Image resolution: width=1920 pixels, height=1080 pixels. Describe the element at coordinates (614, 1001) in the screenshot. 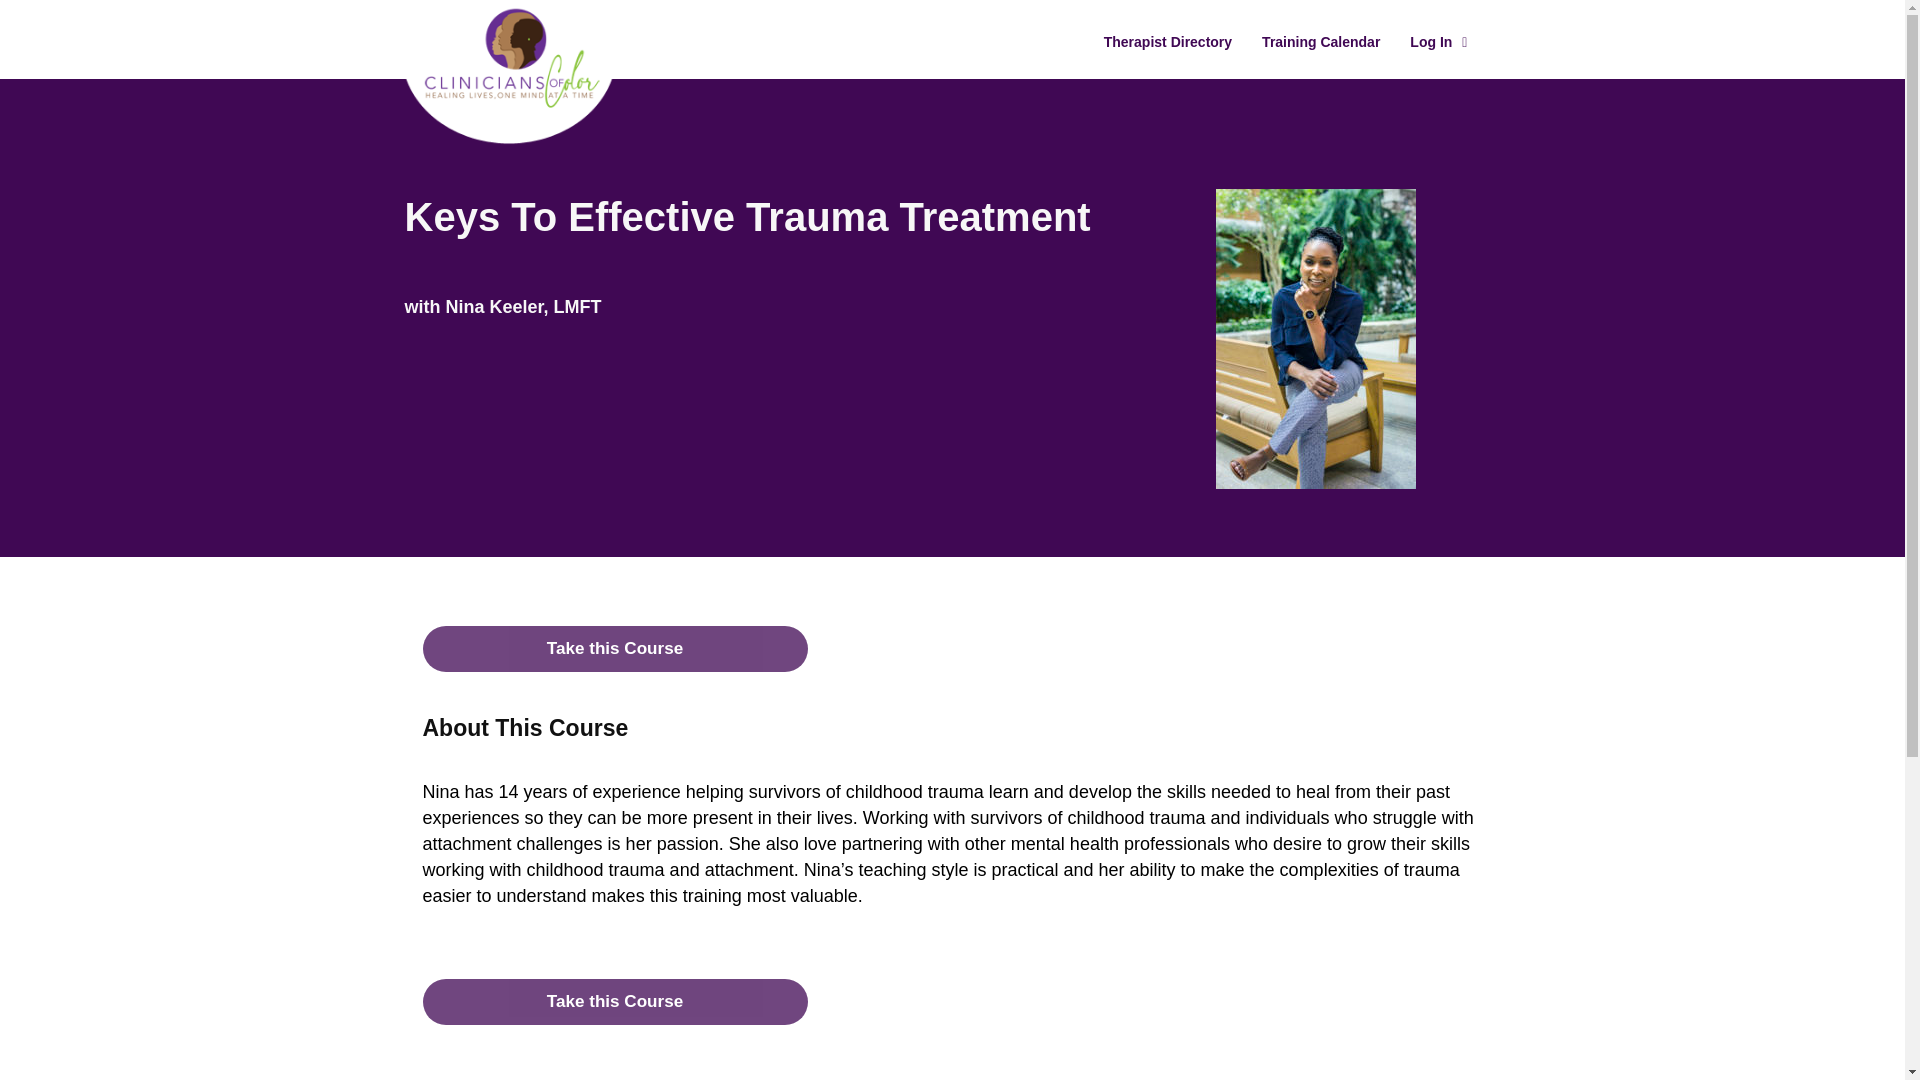

I see `Take this Course` at that location.